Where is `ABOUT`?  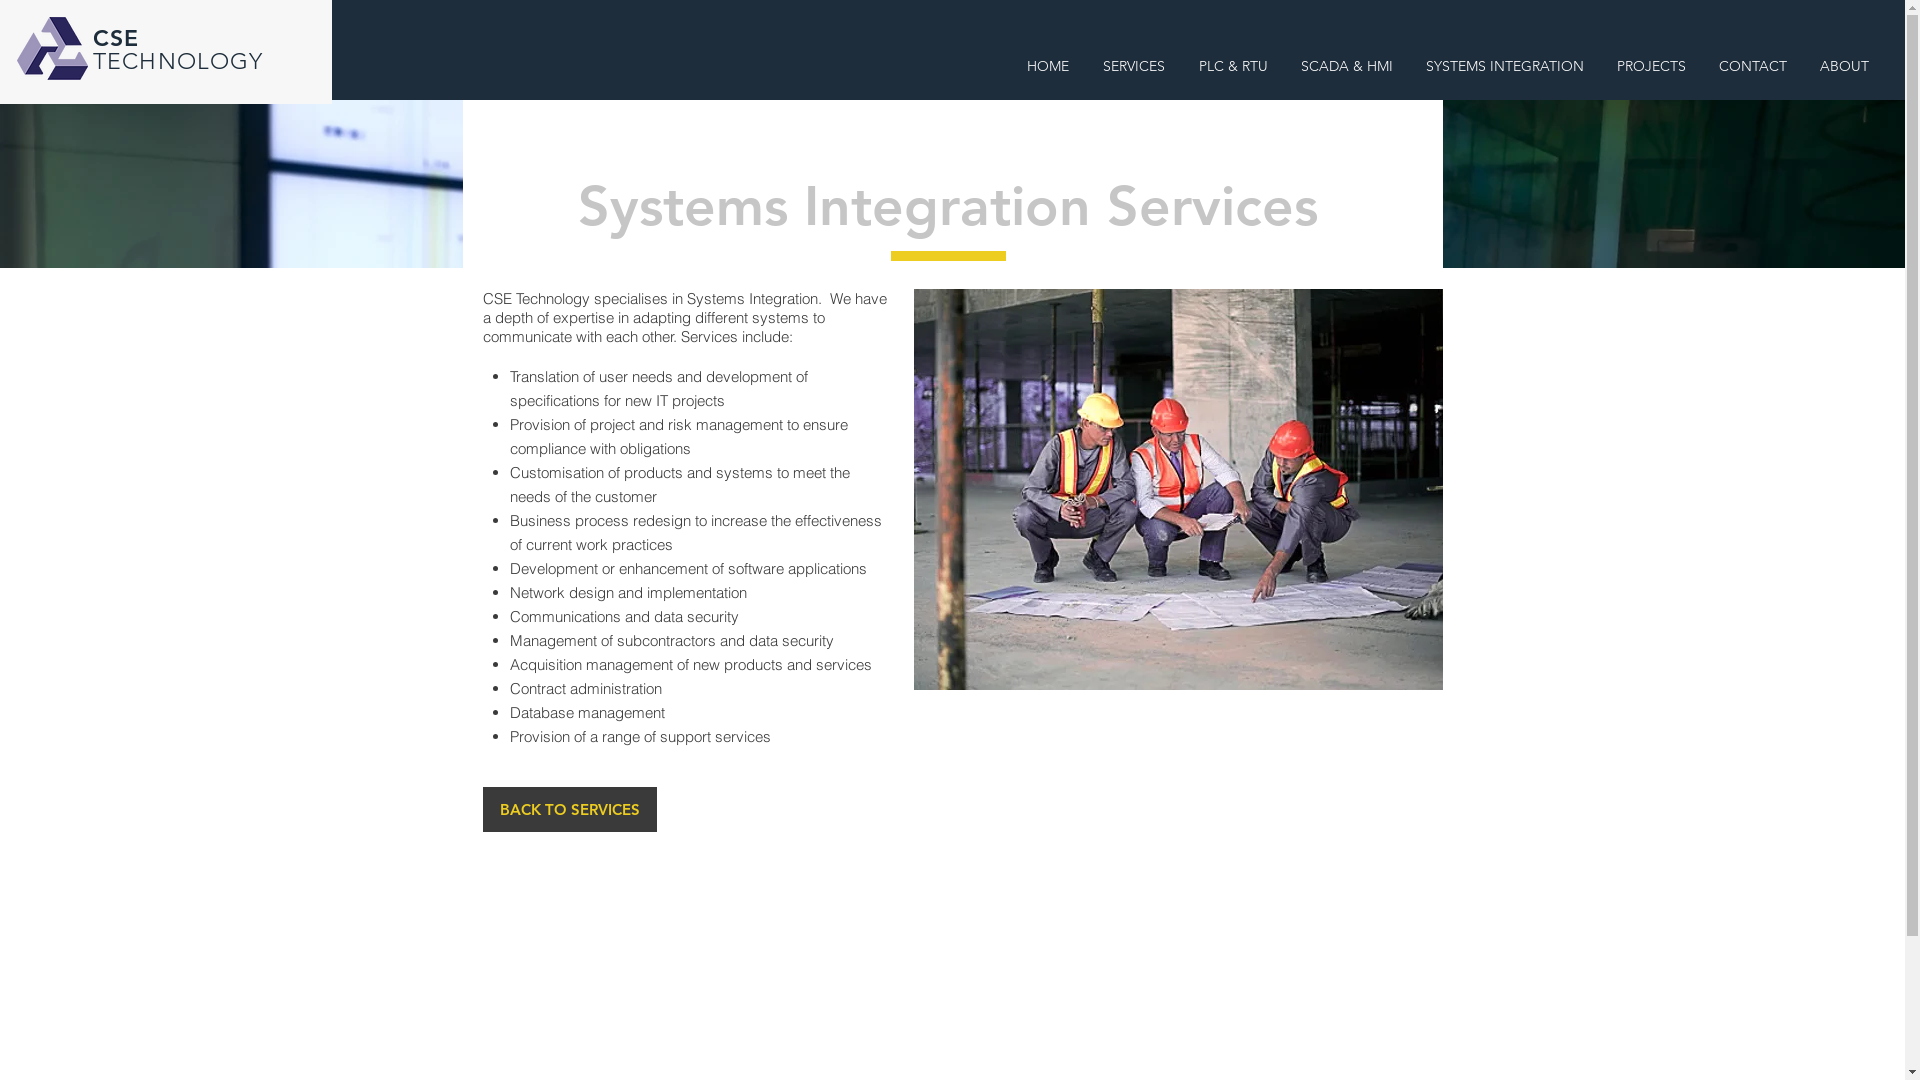 ABOUT is located at coordinates (1844, 66).